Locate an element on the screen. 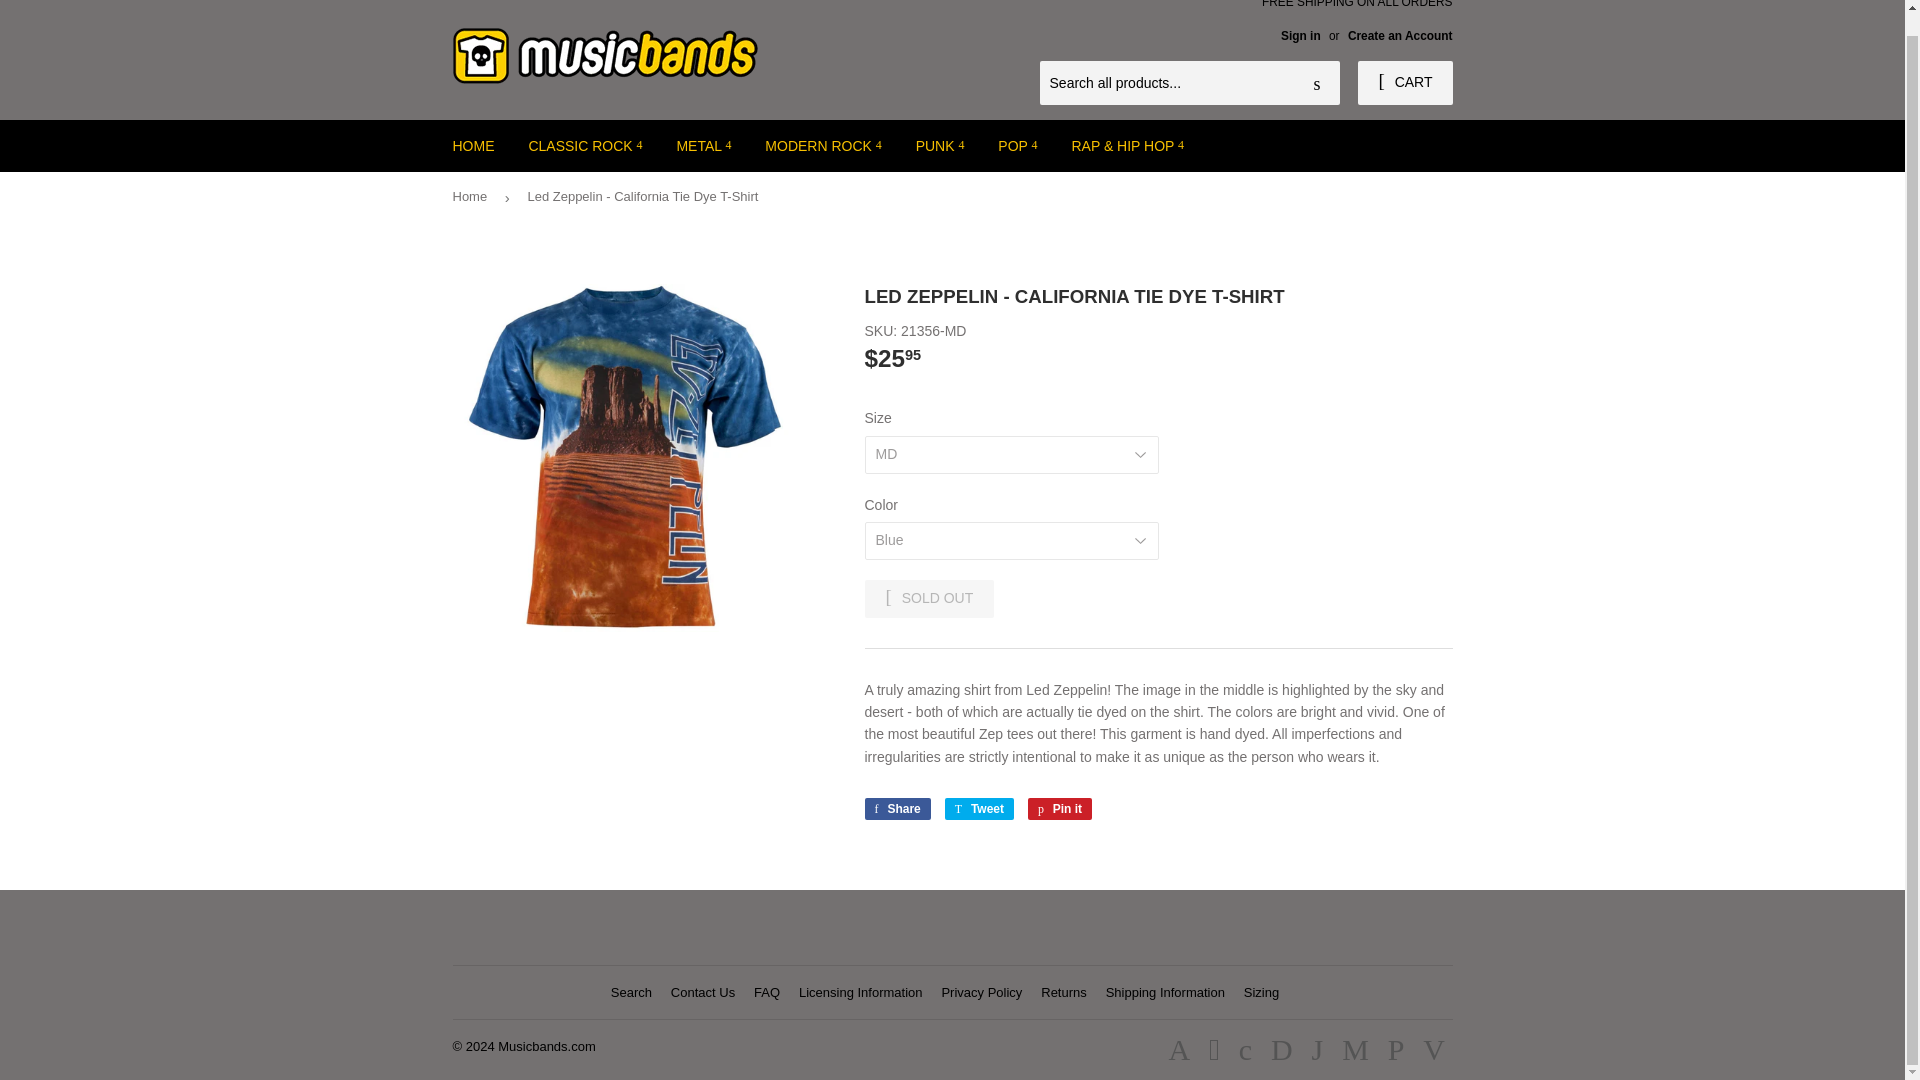  Tweet on Twitter is located at coordinates (978, 808).